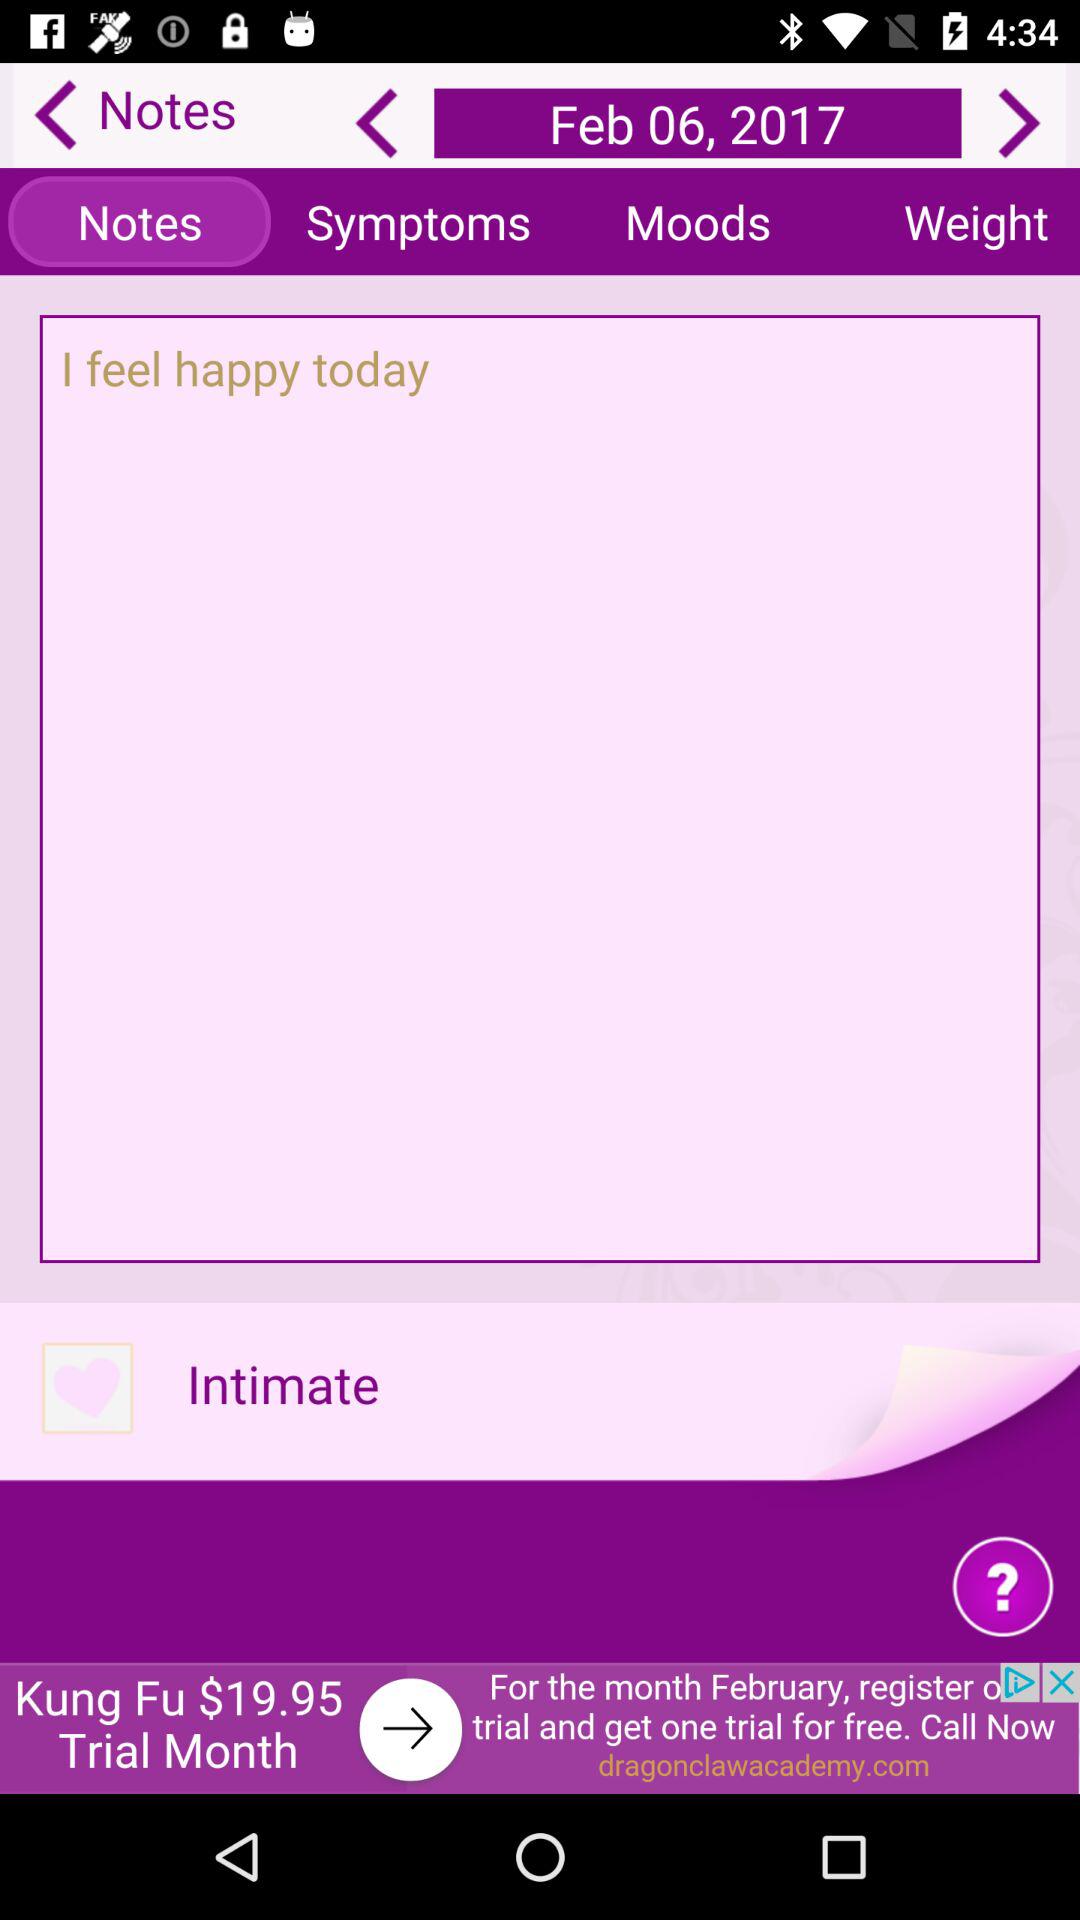  Describe the element at coordinates (1019, 123) in the screenshot. I see `move to next day` at that location.